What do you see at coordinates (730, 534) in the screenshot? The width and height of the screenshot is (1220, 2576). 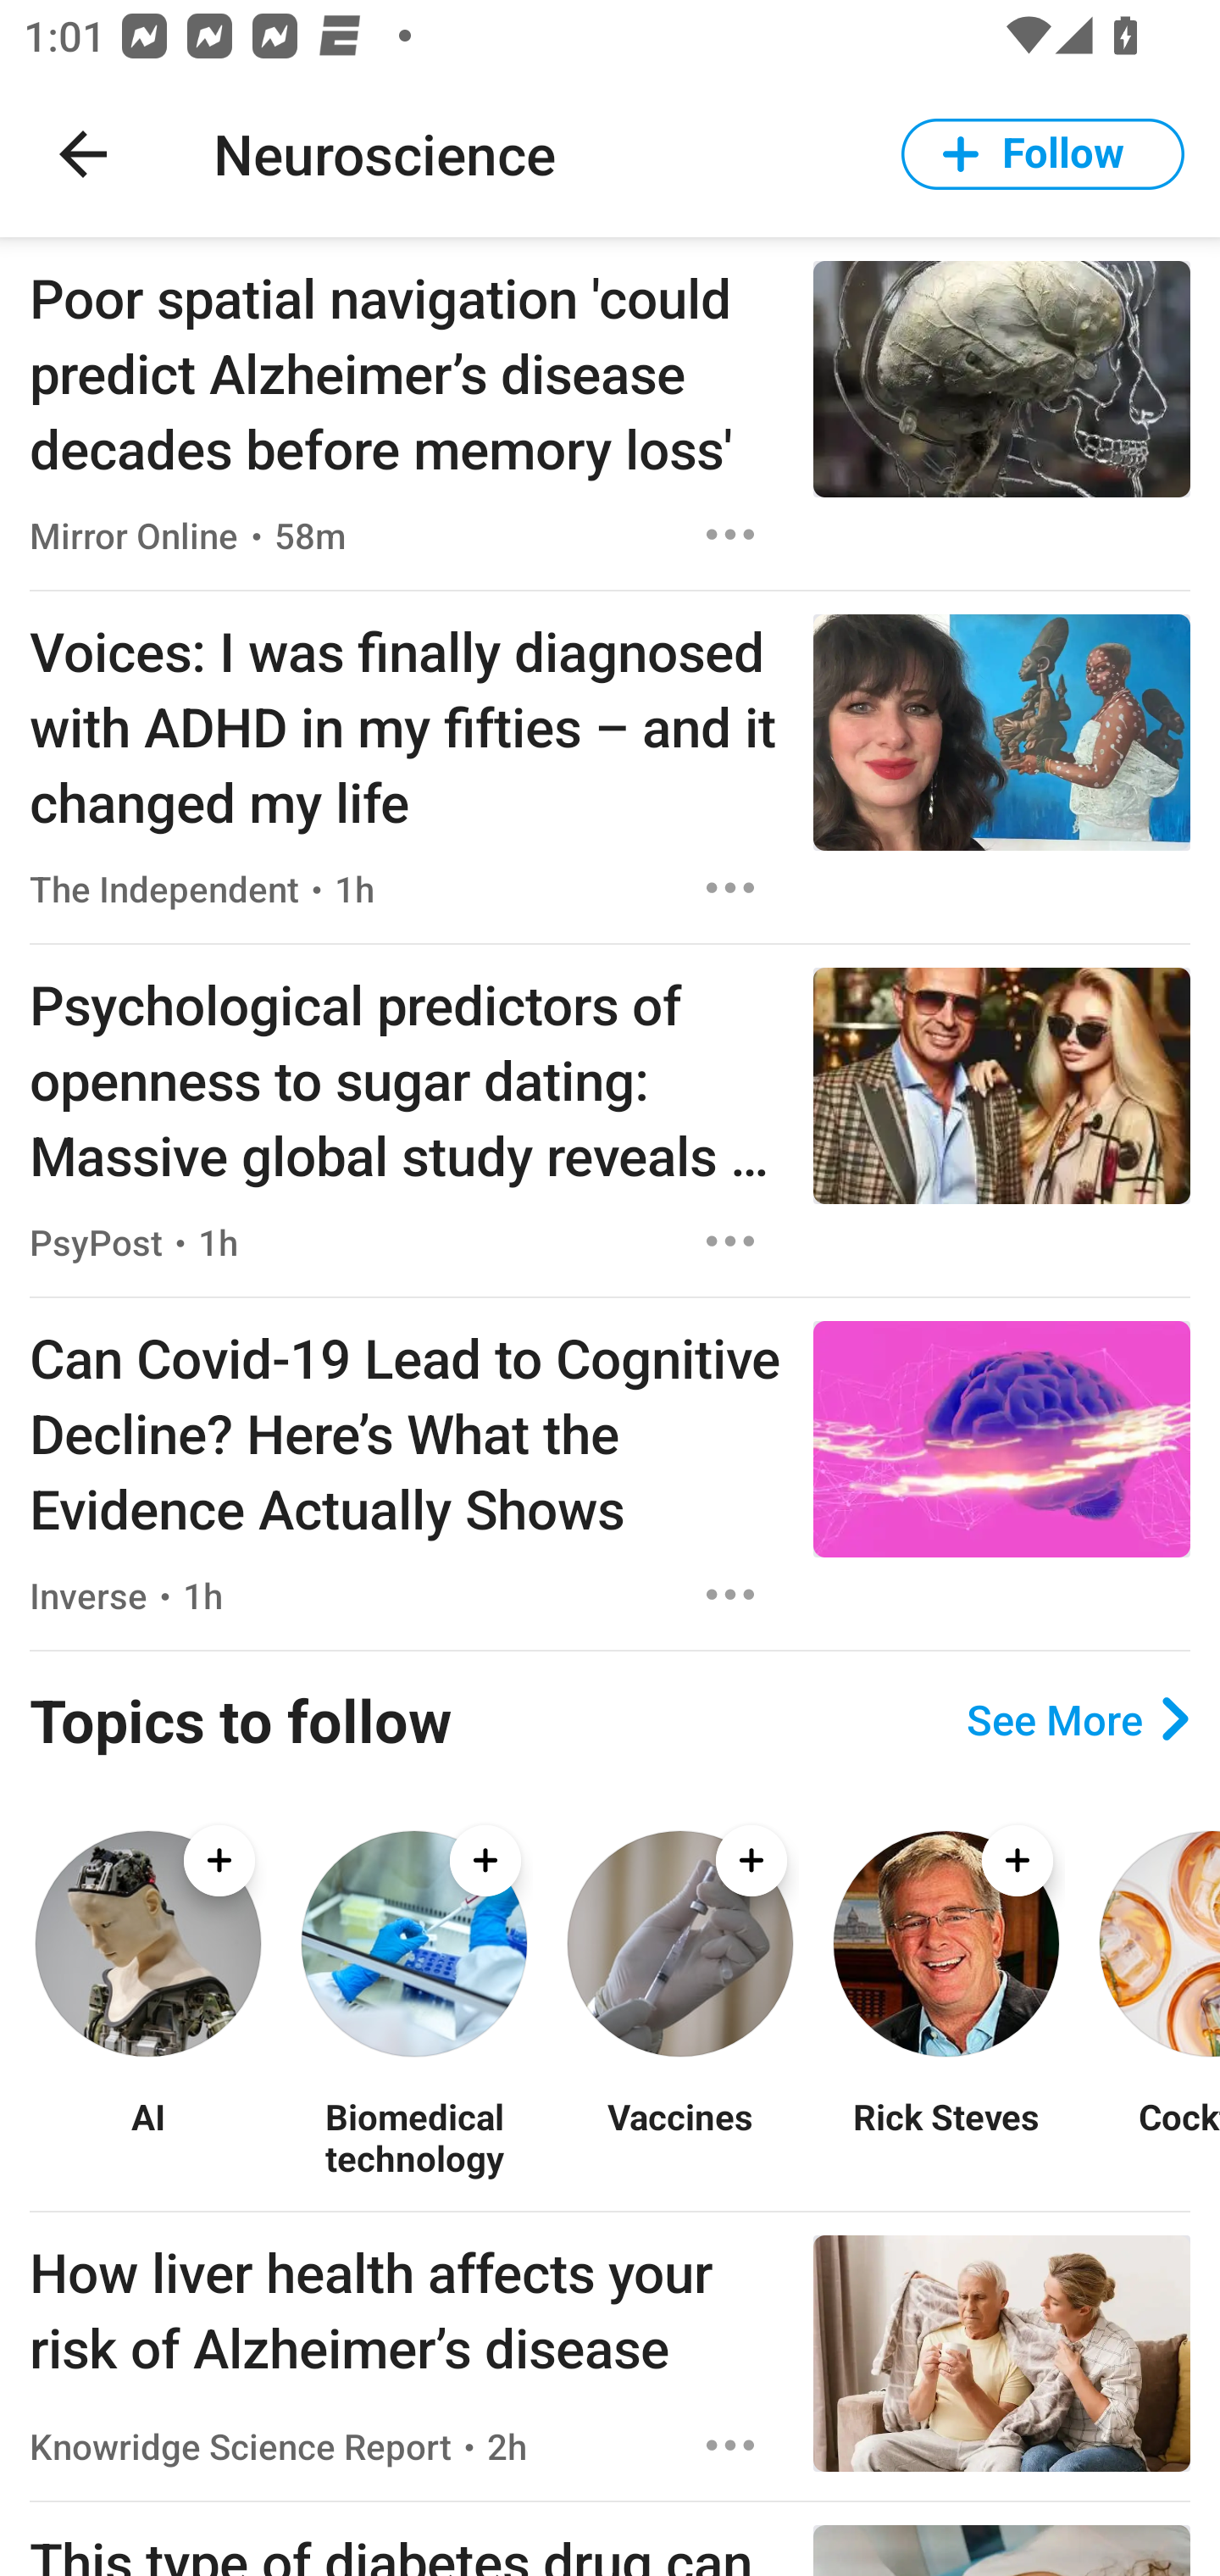 I see `Options` at bounding box center [730, 534].